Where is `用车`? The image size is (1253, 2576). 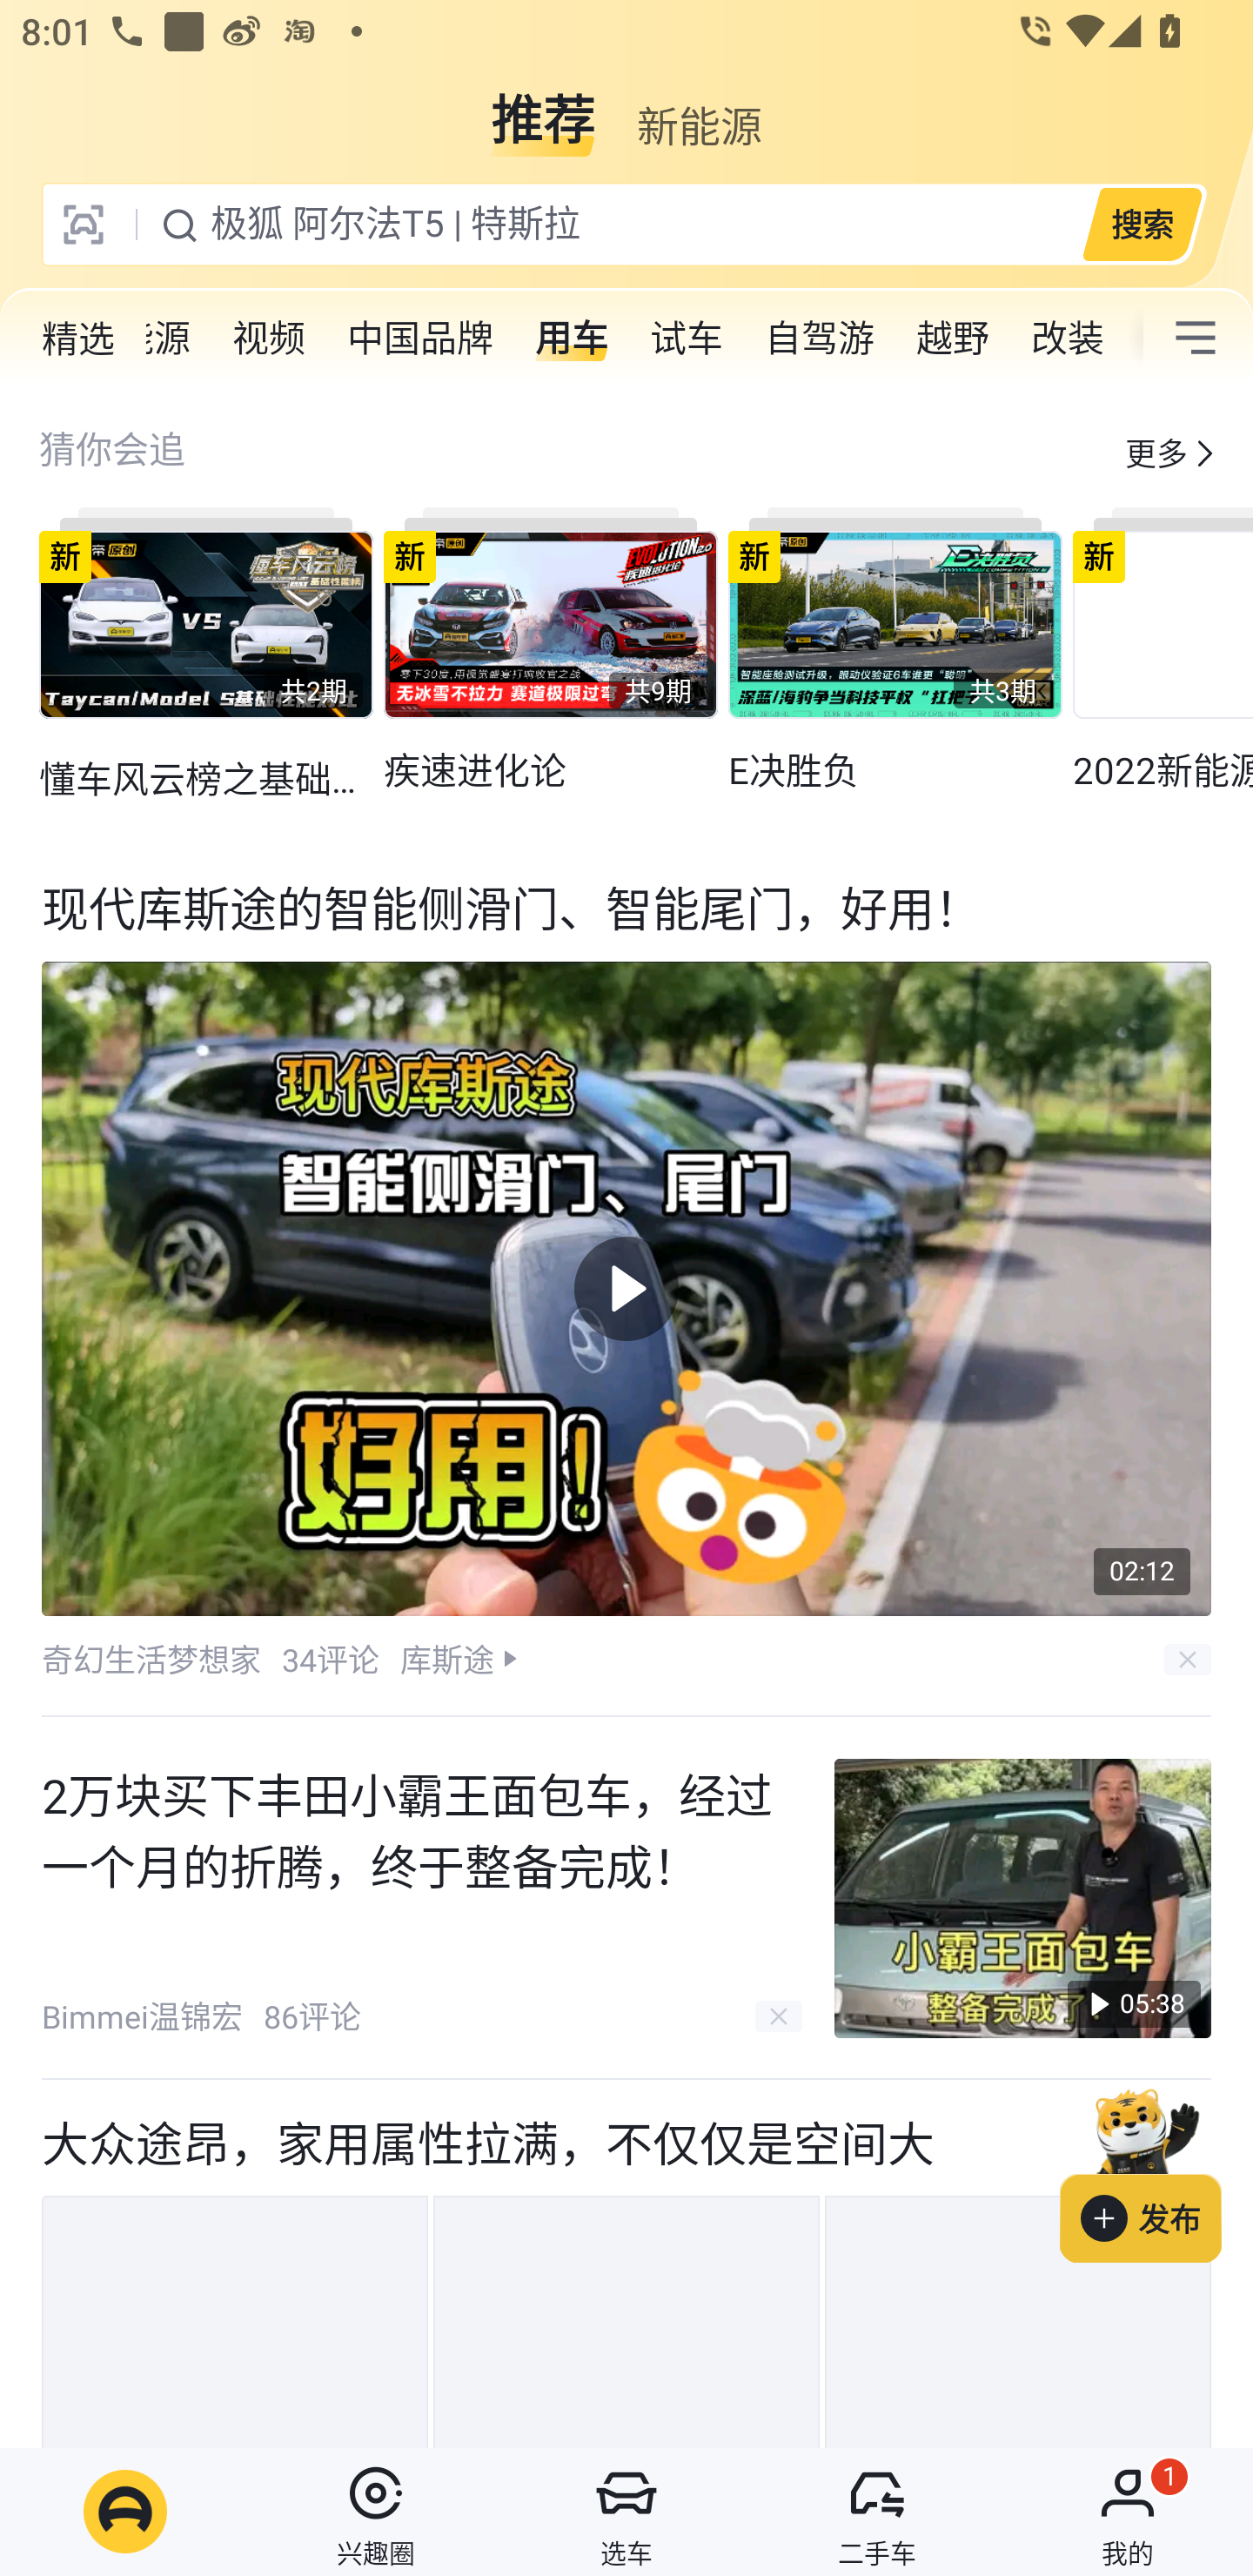 用车 is located at coordinates (571, 338).